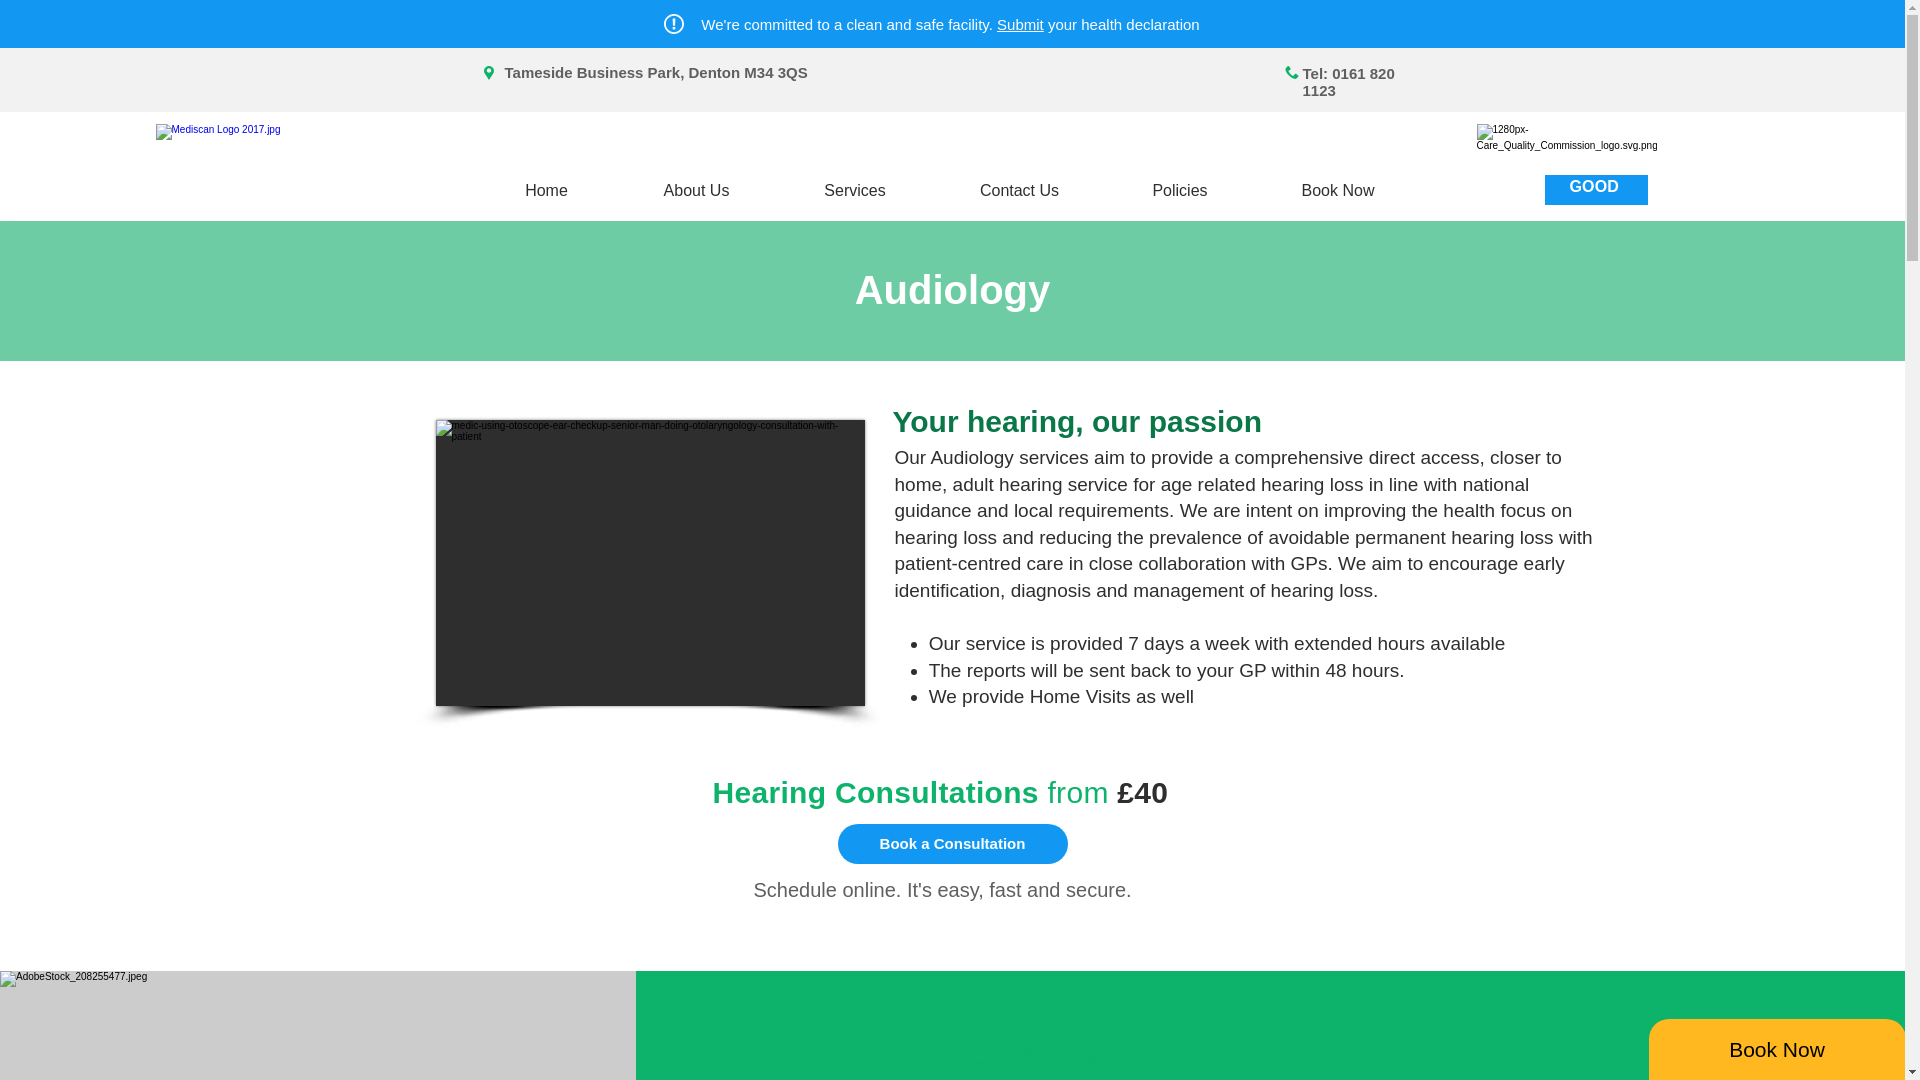  Describe the element at coordinates (1179, 190) in the screenshot. I see `Policies` at that location.